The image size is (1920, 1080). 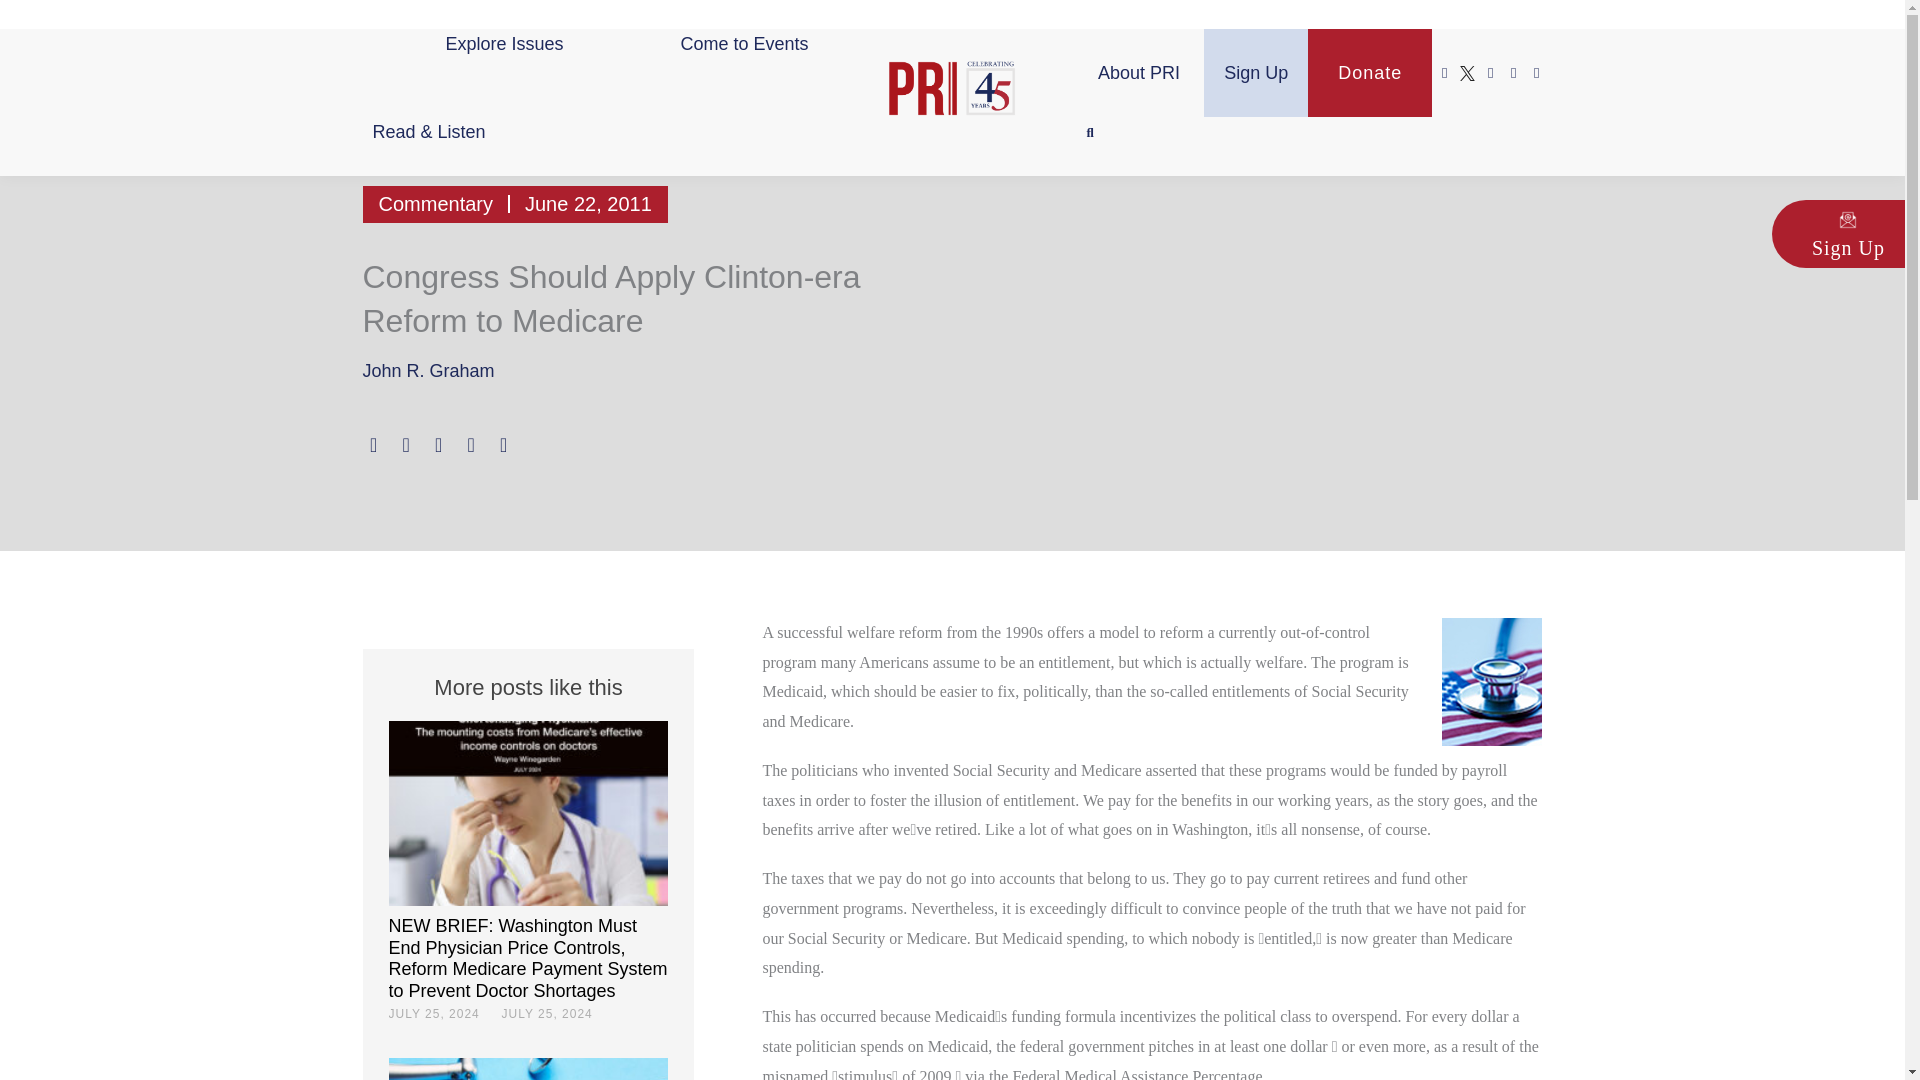 What do you see at coordinates (744, 44) in the screenshot?
I see `Come to Events` at bounding box center [744, 44].